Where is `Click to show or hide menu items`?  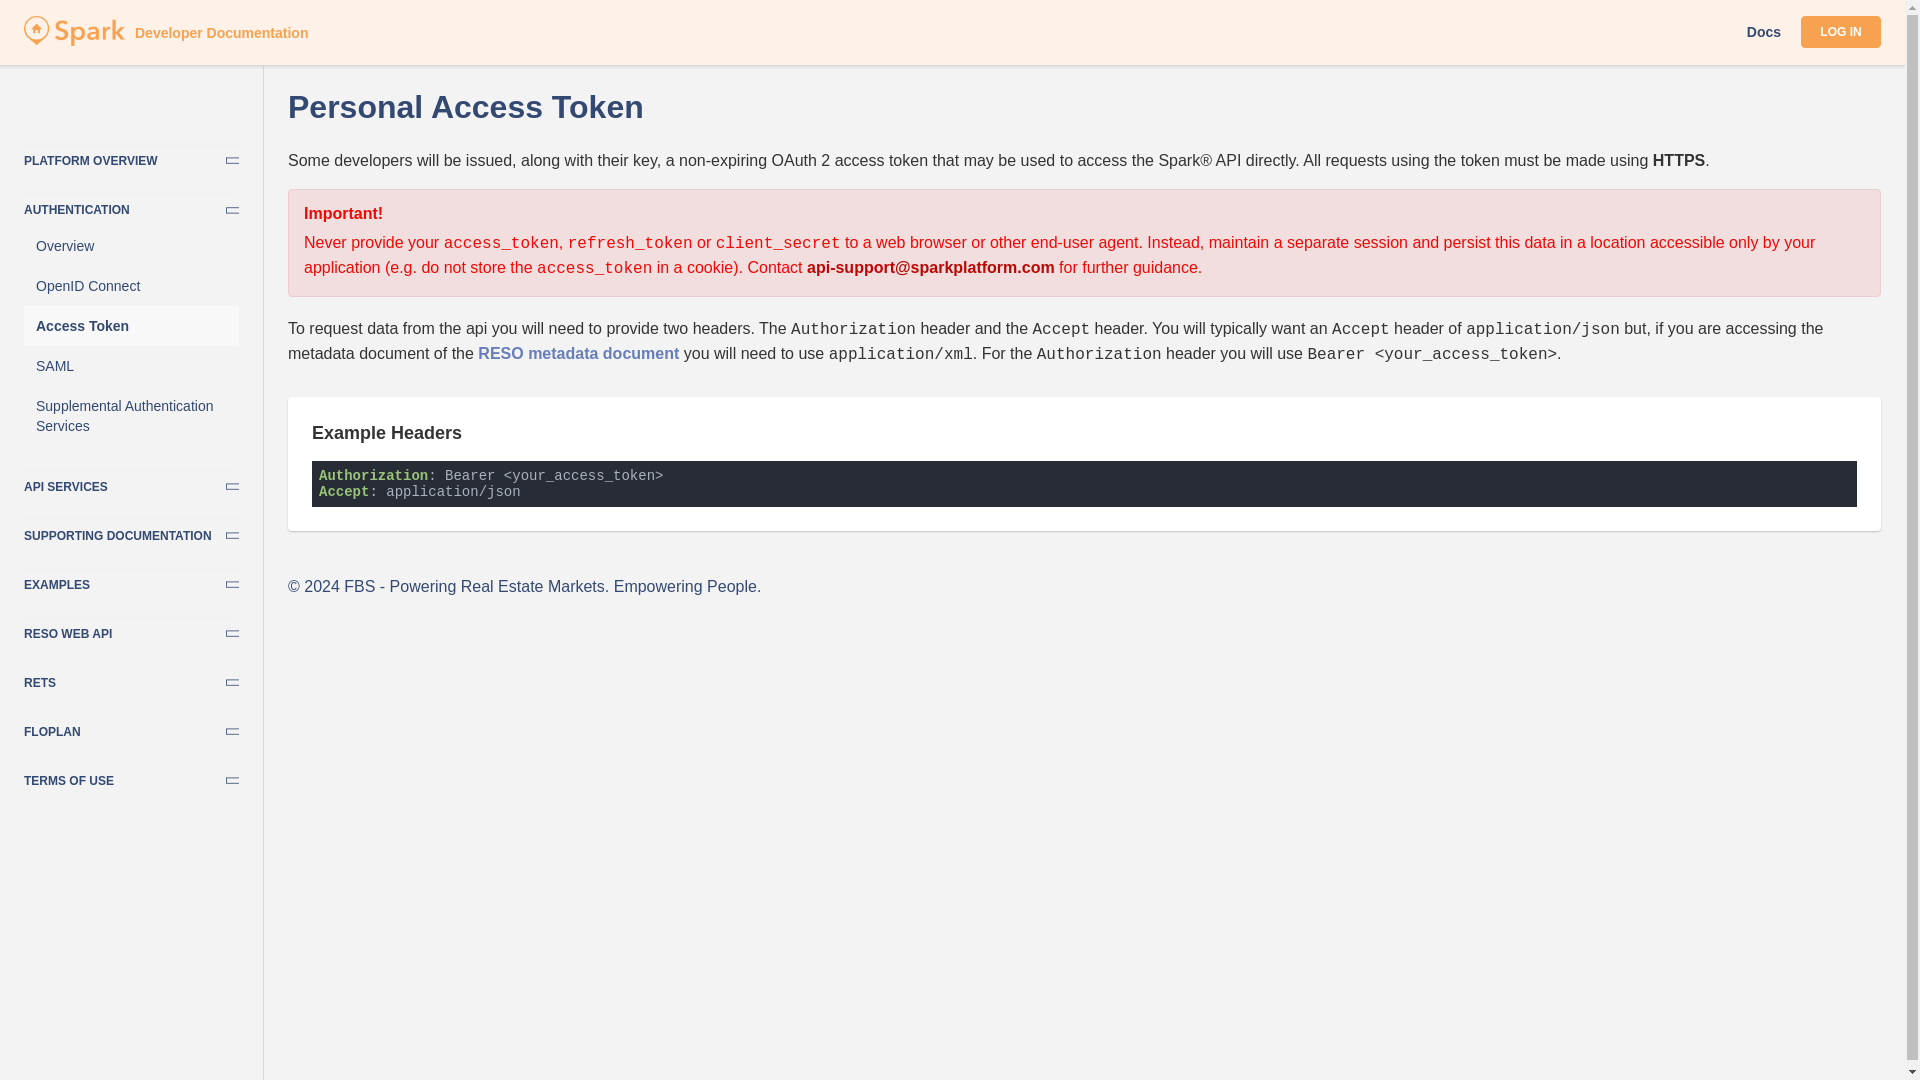 Click to show or hide menu items is located at coordinates (130, 156).